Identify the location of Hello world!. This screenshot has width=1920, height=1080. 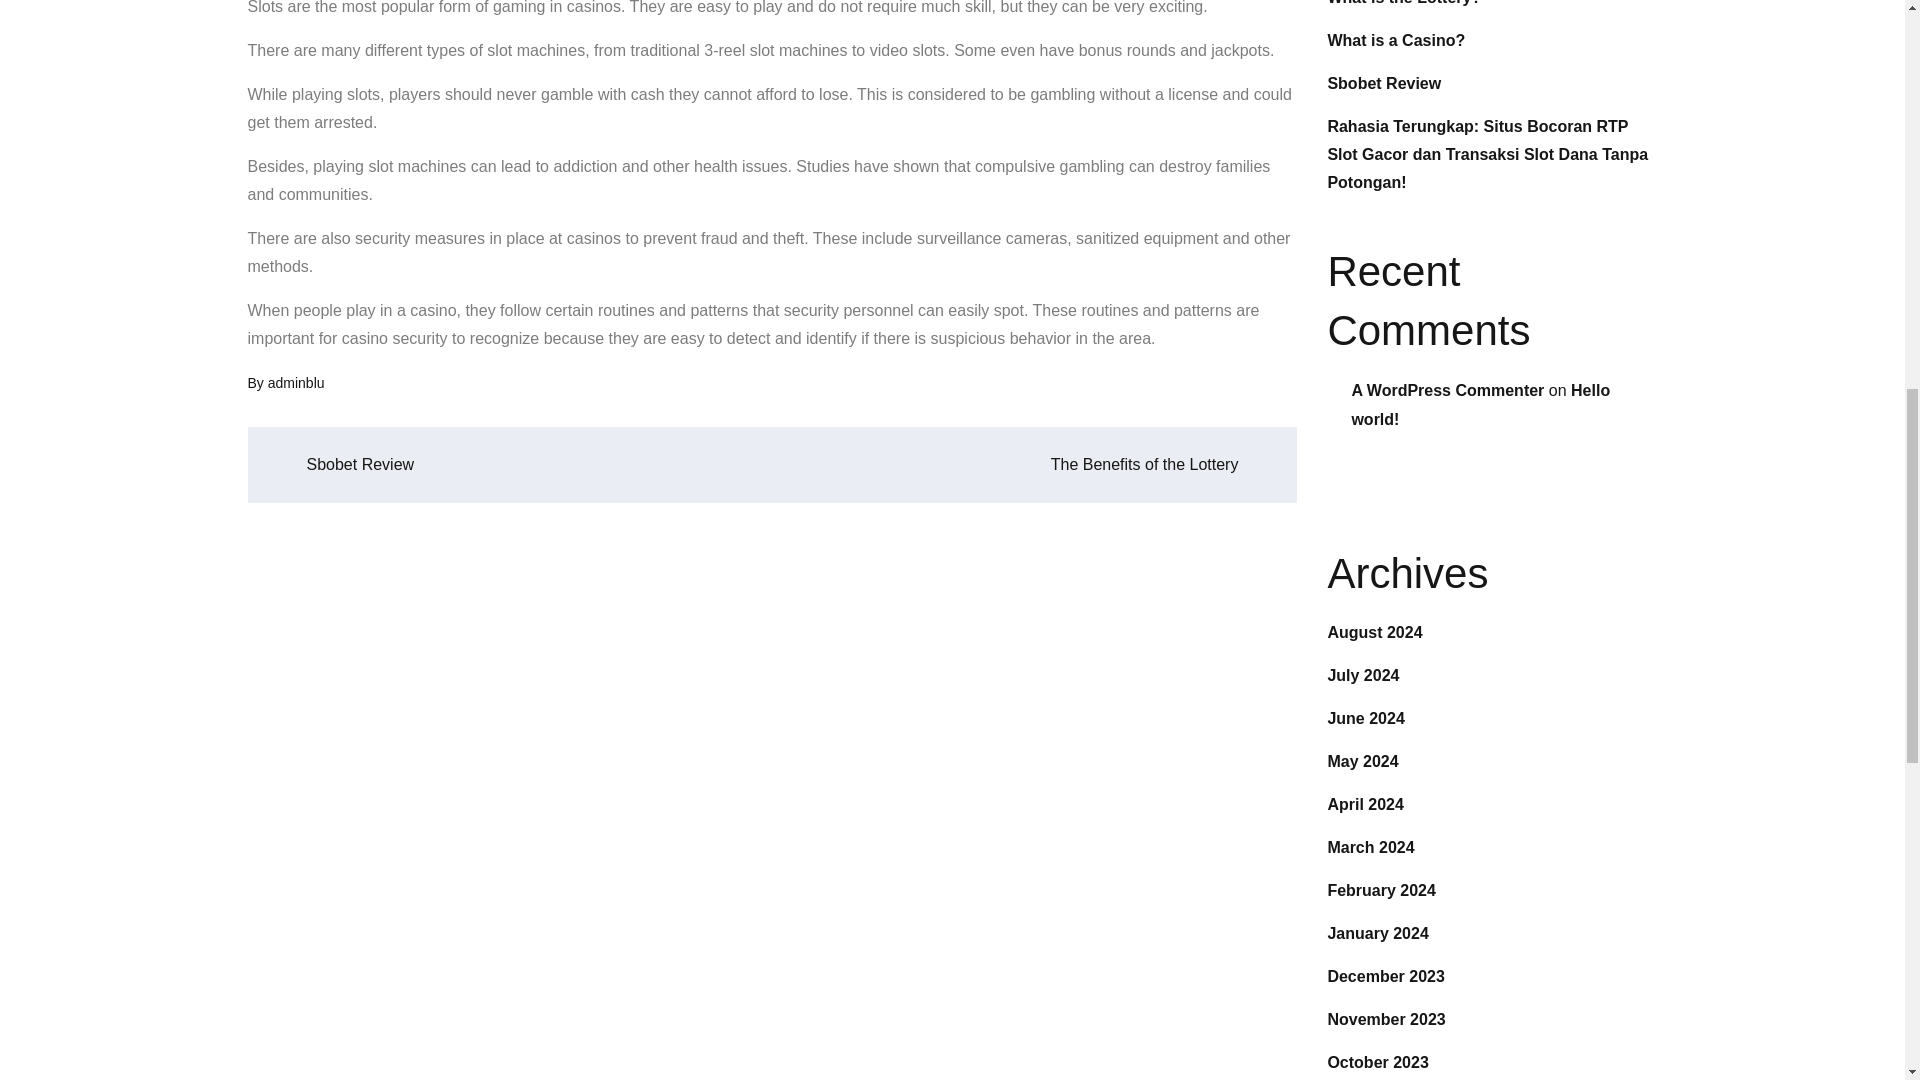
(1480, 404).